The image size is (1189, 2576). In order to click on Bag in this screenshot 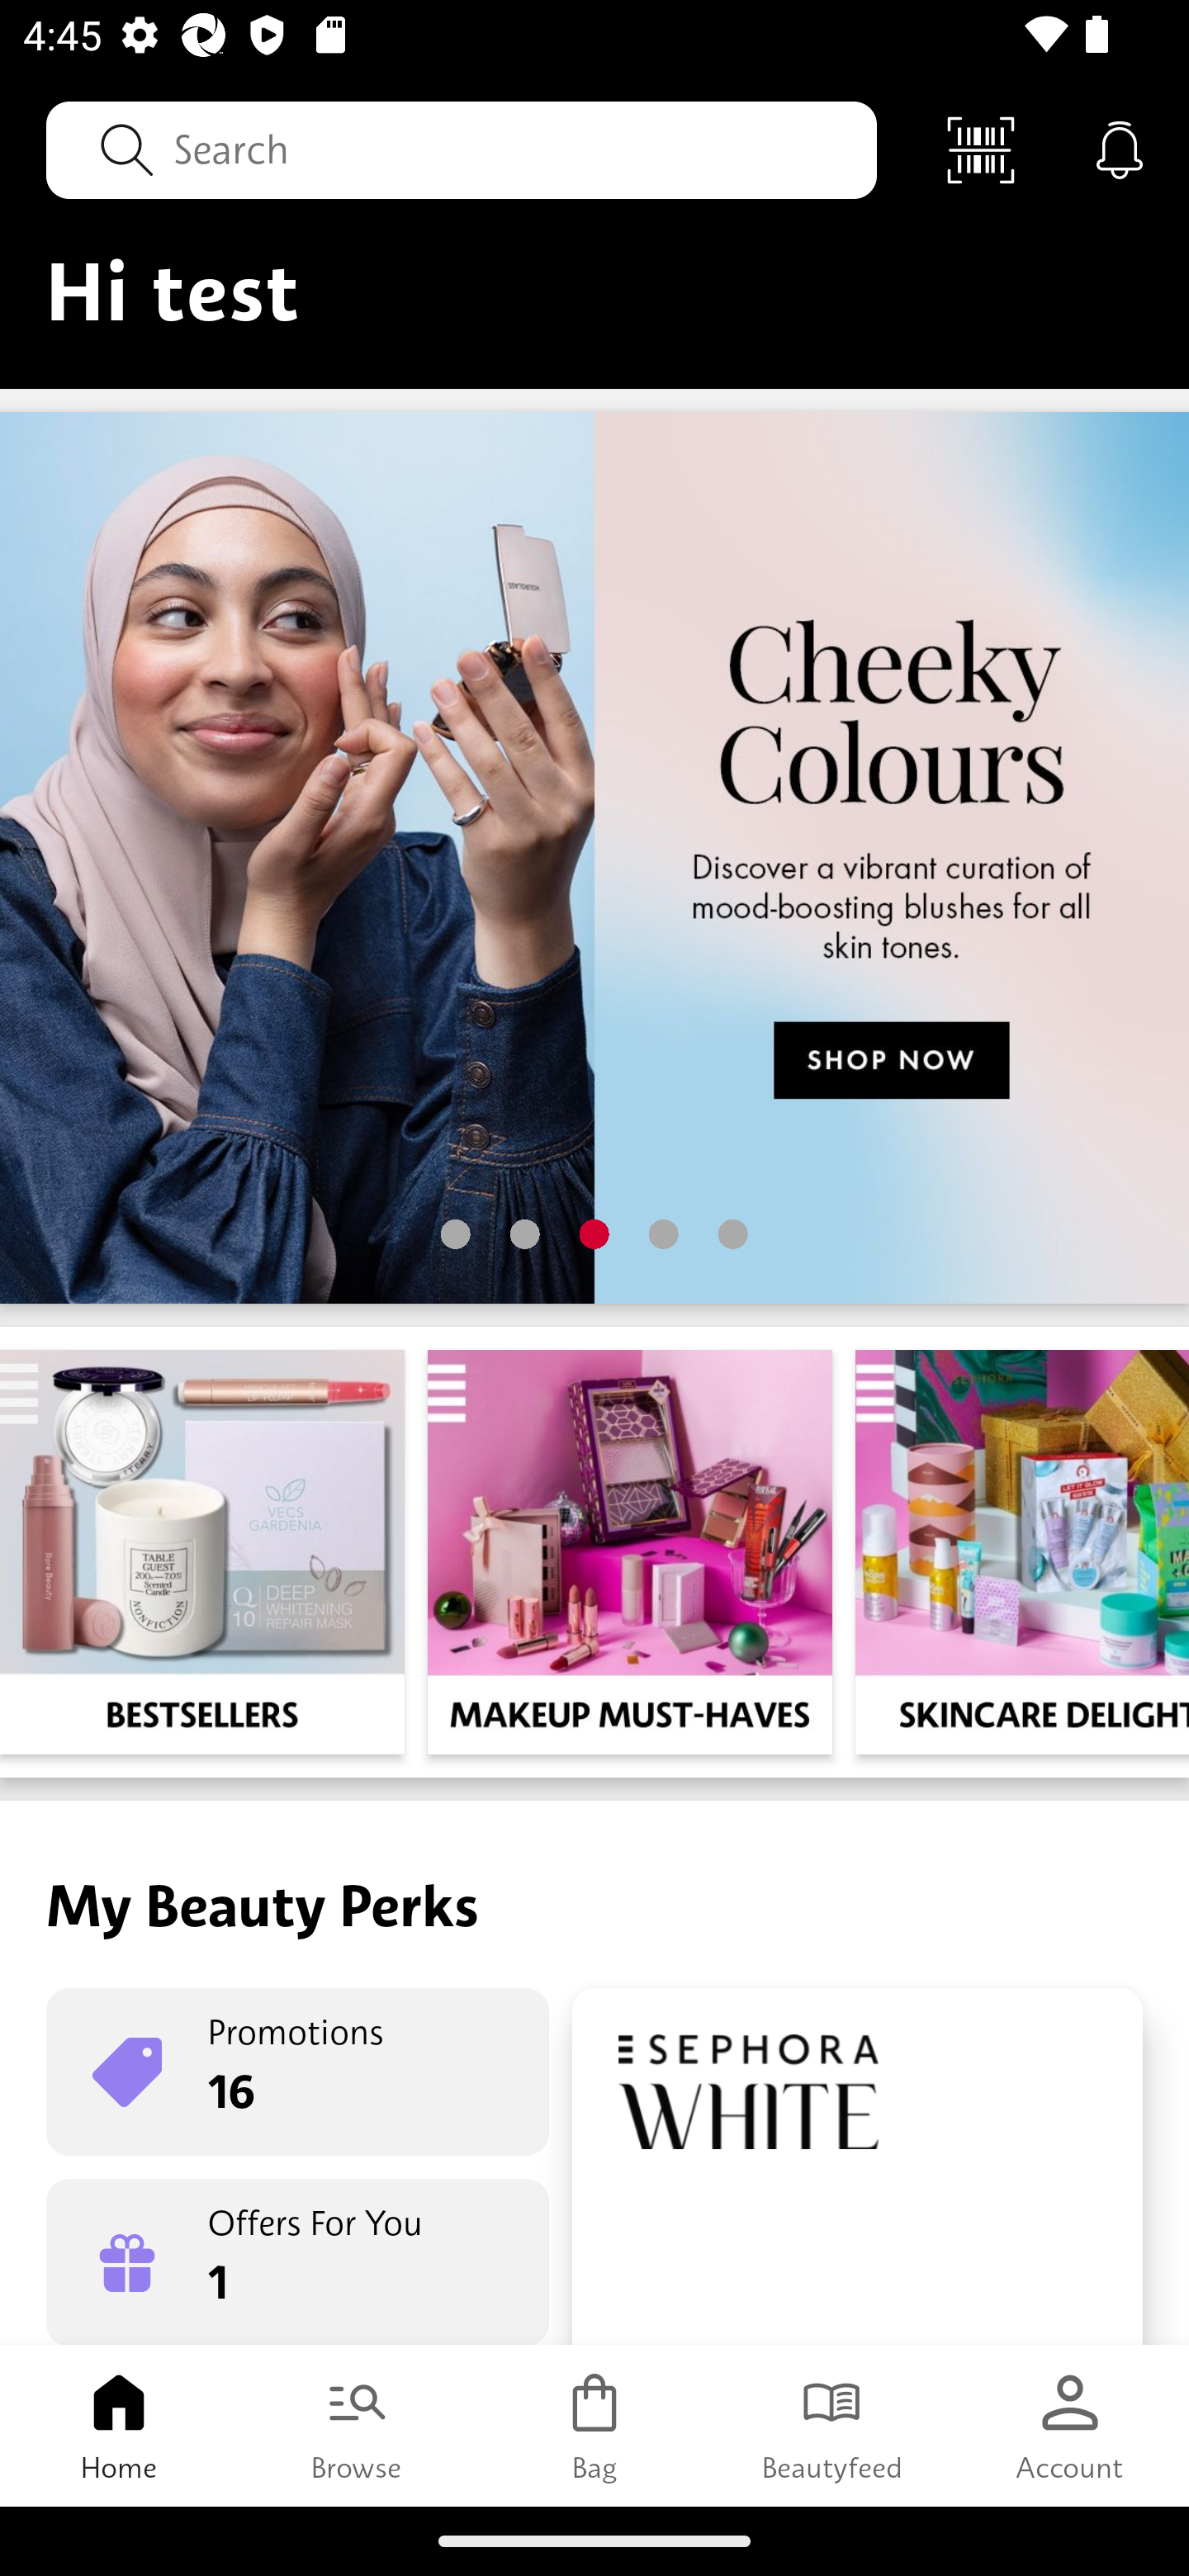, I will do `click(594, 2425)`.